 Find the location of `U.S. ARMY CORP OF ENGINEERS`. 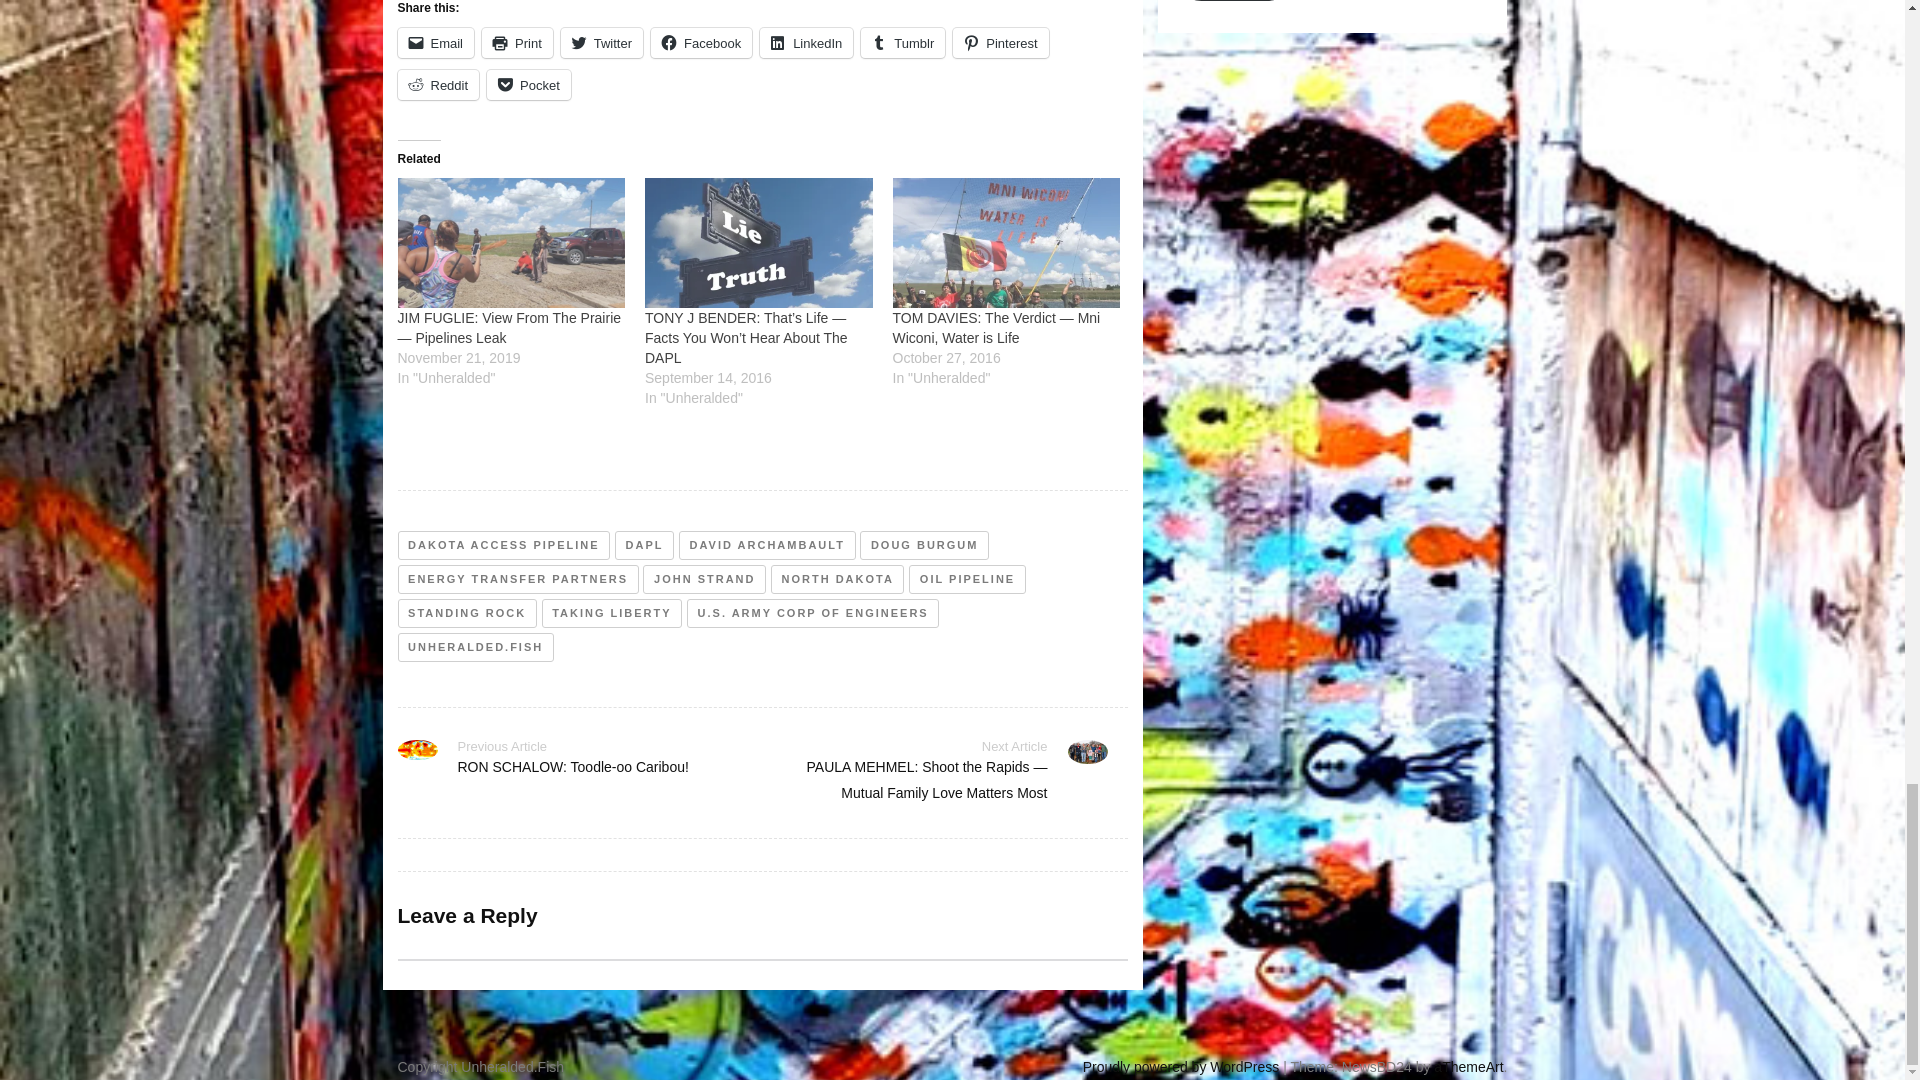

U.S. ARMY CORP OF ENGINEERS is located at coordinates (812, 613).